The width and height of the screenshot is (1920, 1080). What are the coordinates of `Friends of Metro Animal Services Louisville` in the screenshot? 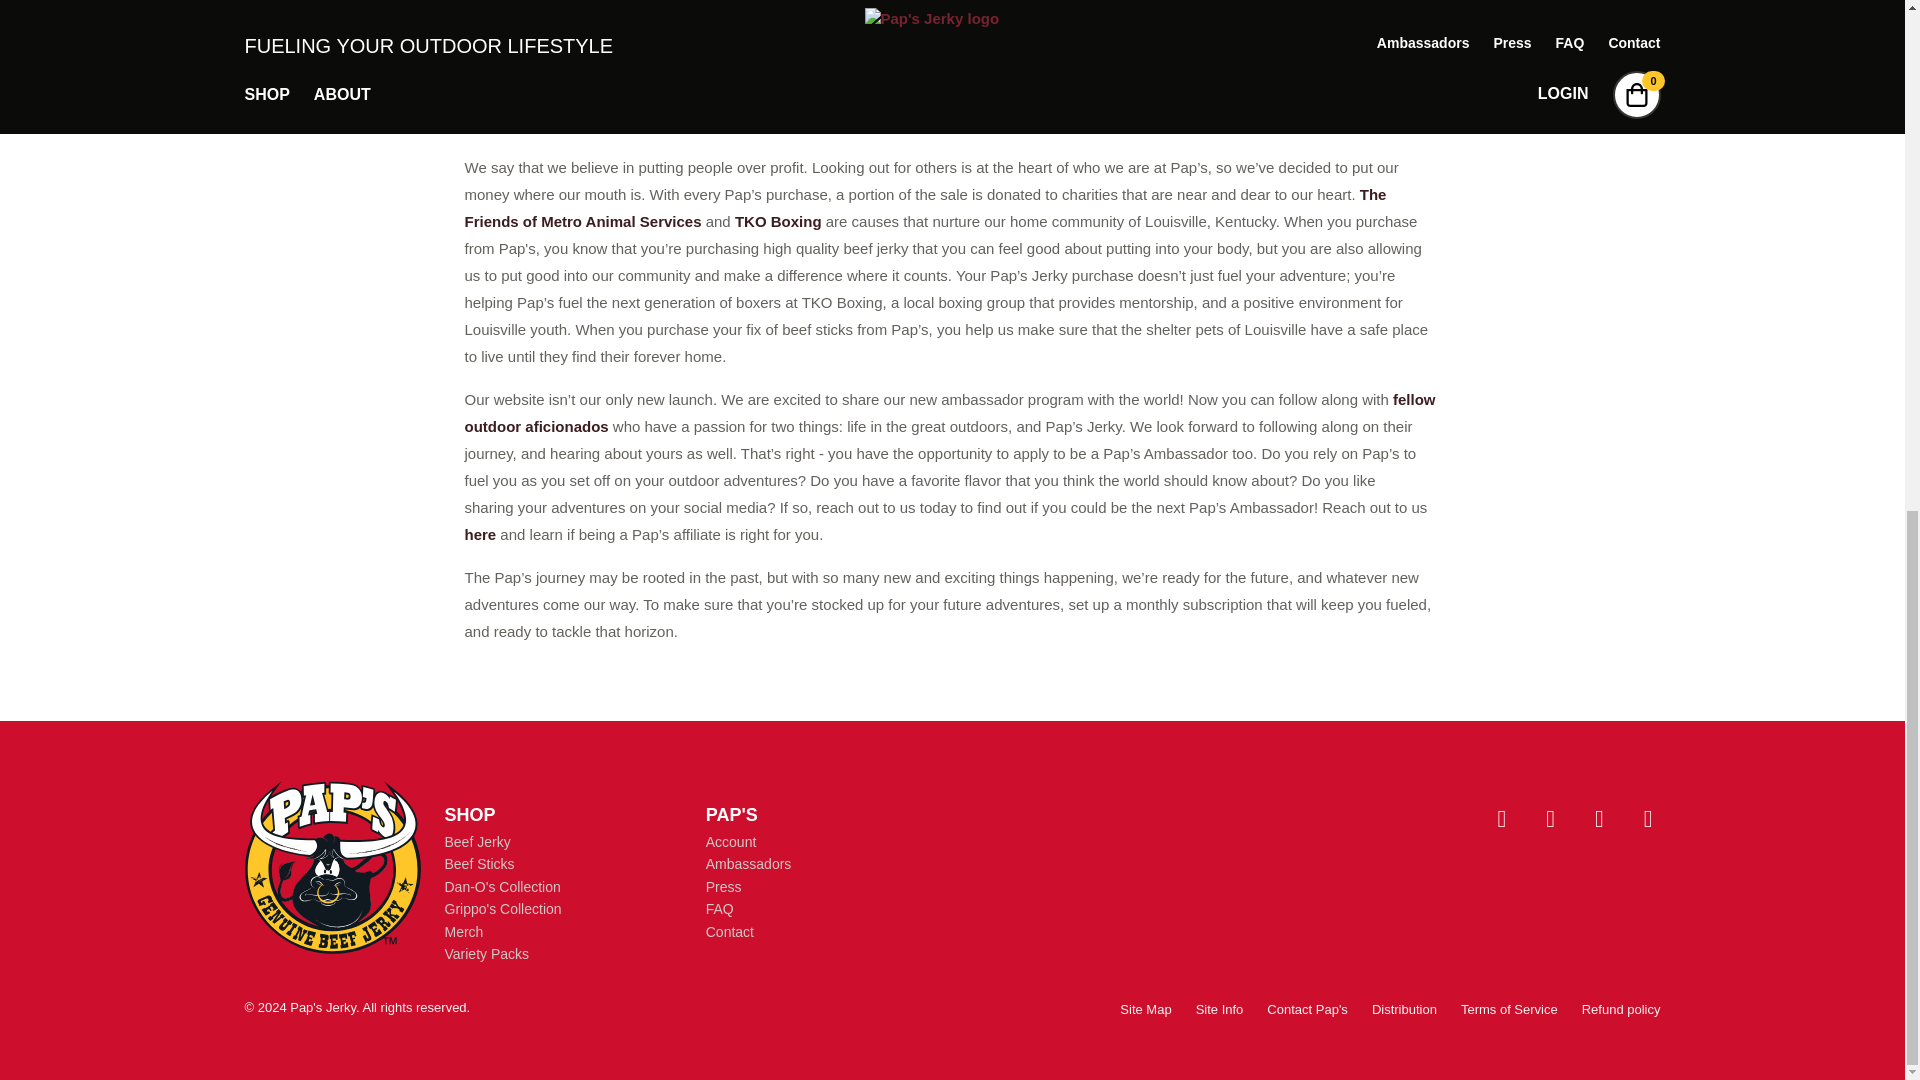 It's located at (925, 208).